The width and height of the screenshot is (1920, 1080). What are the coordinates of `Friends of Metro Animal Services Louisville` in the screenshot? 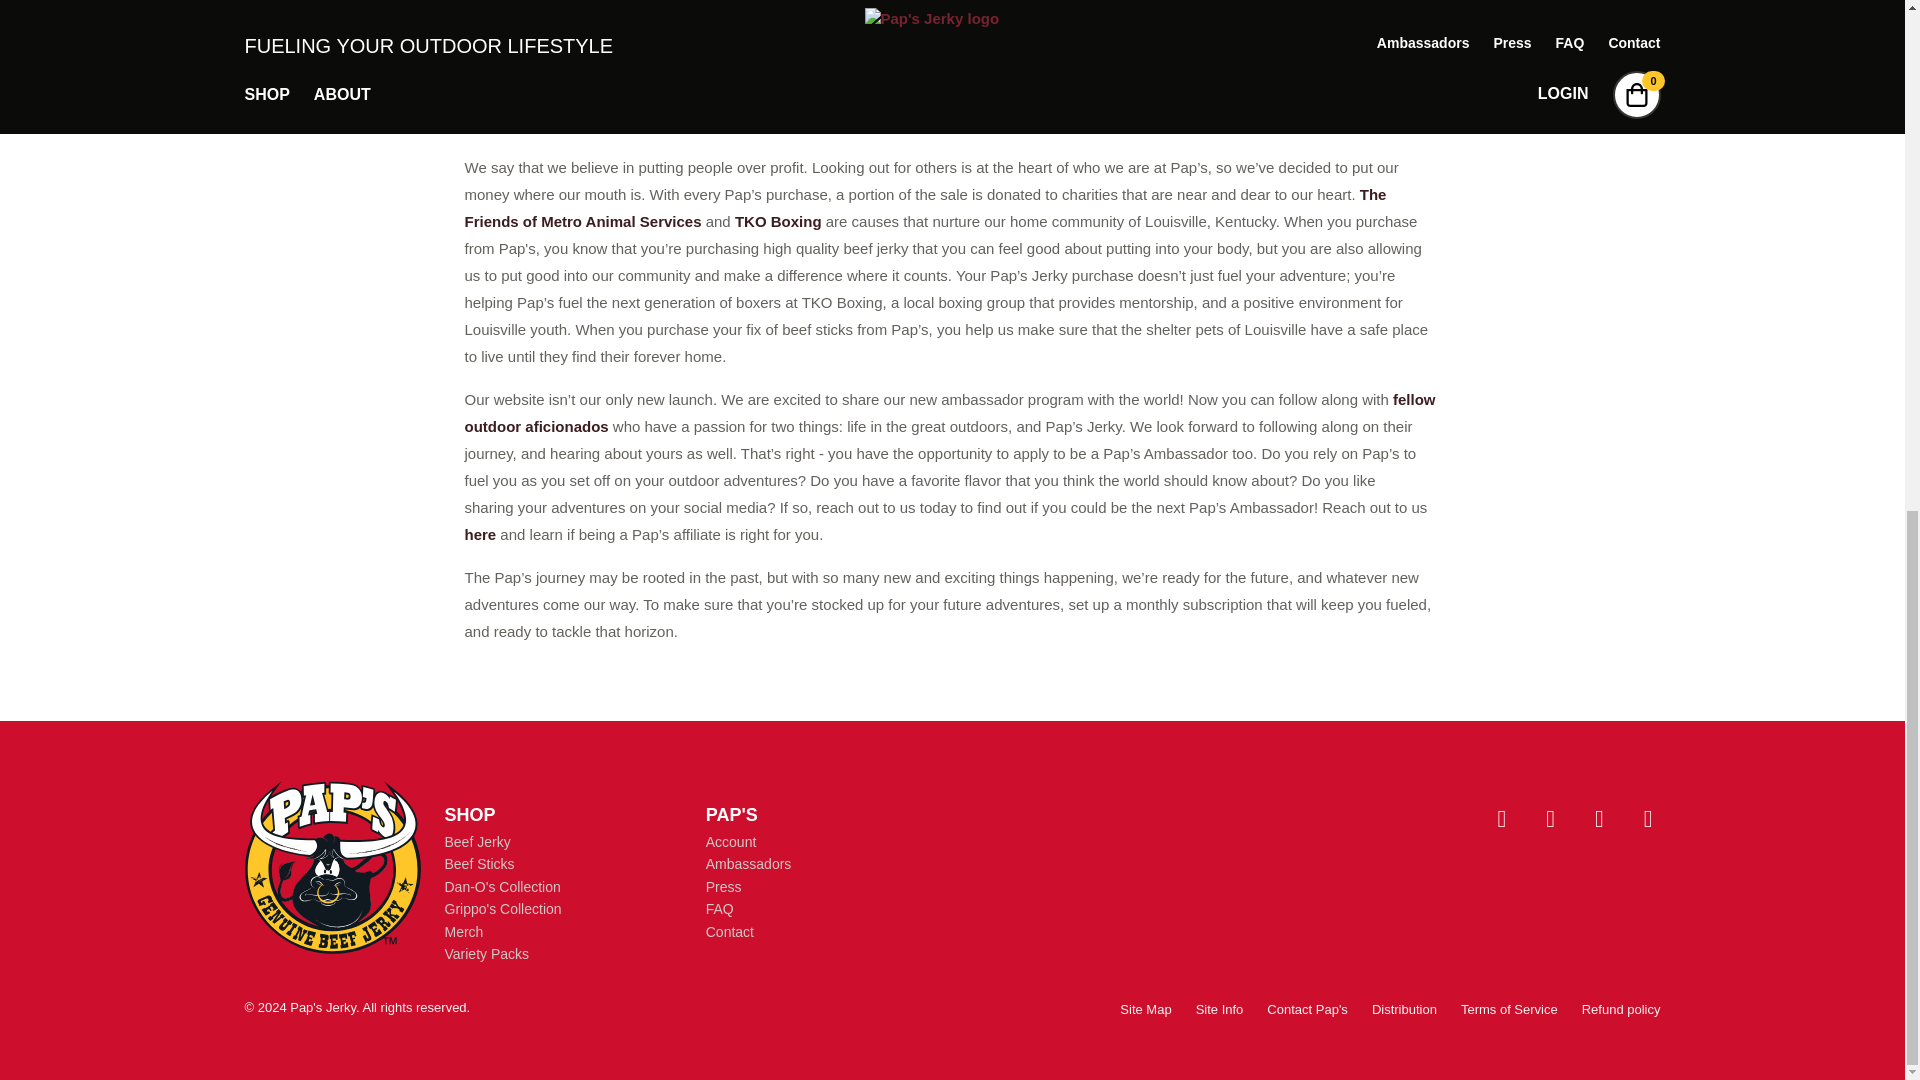 It's located at (925, 208).